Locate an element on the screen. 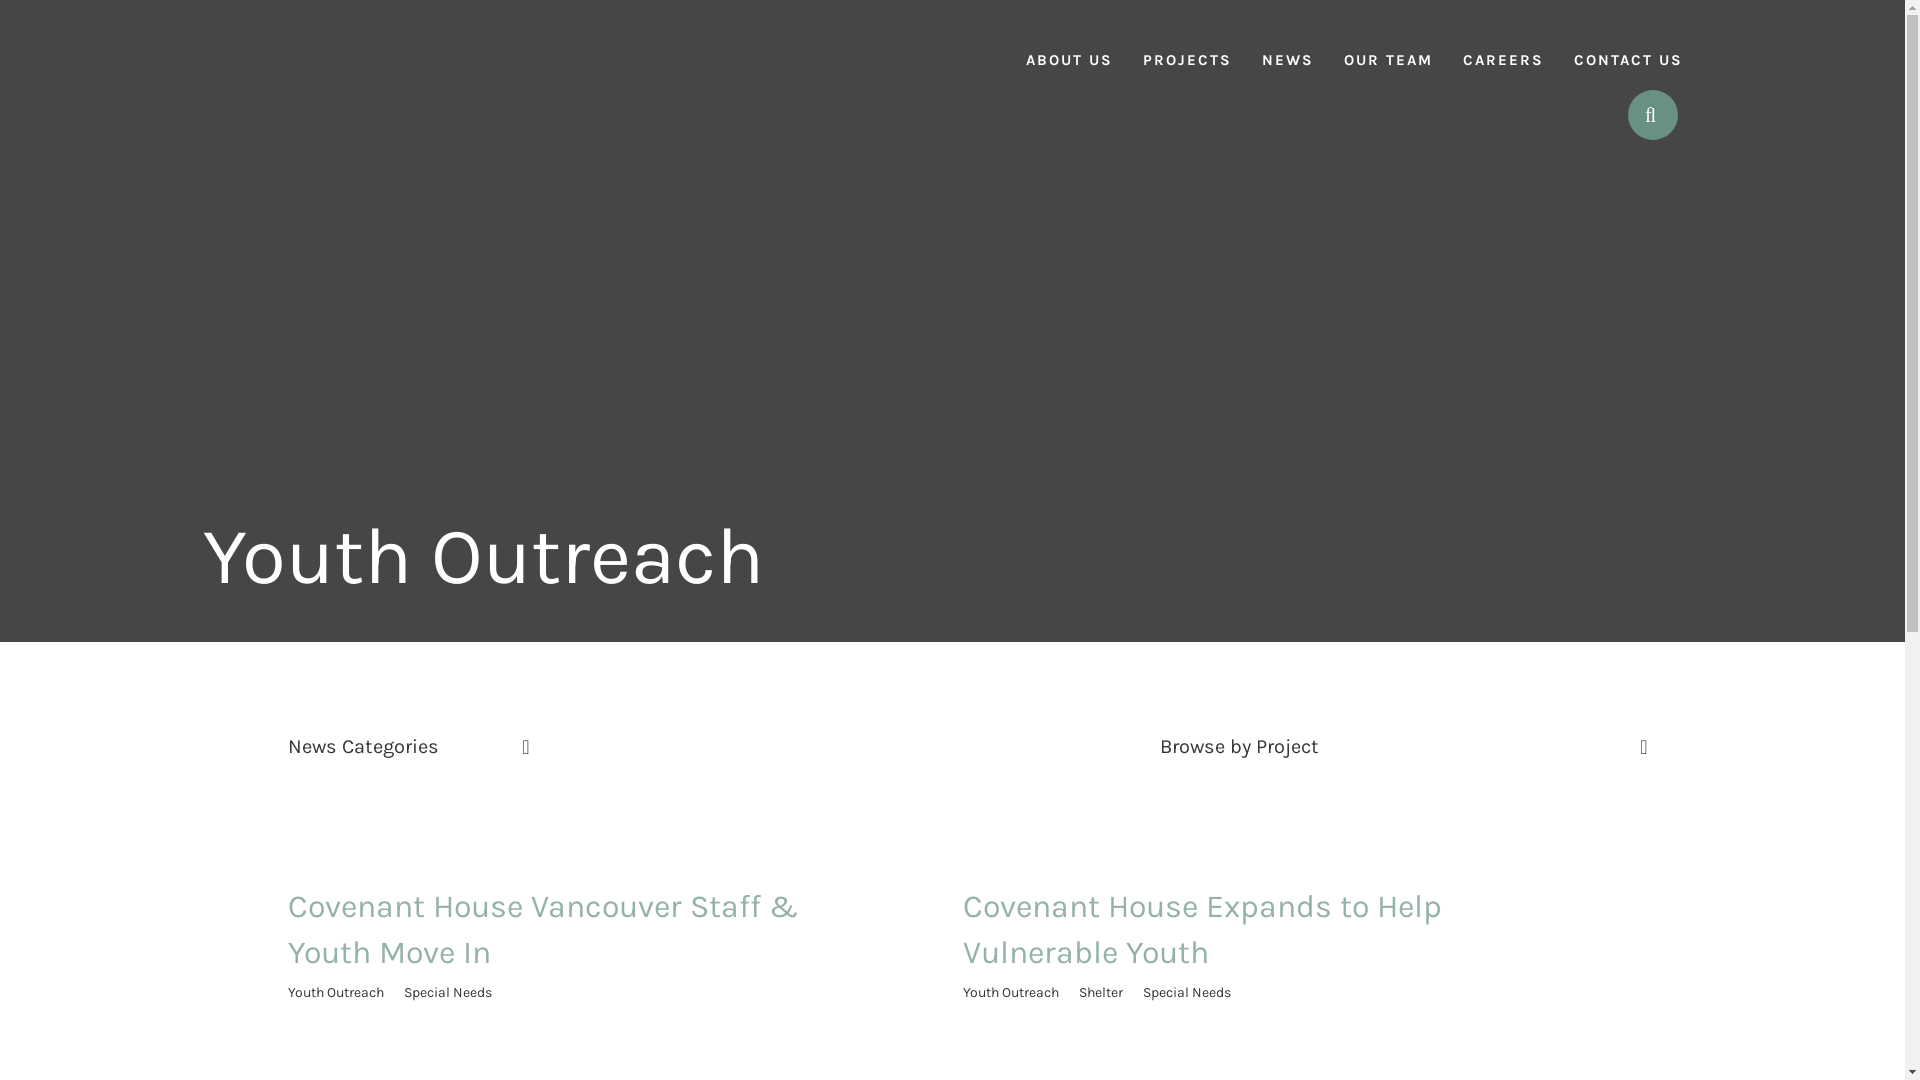 This screenshot has height=1080, width=1920. OUR TEAM is located at coordinates (1388, 45).